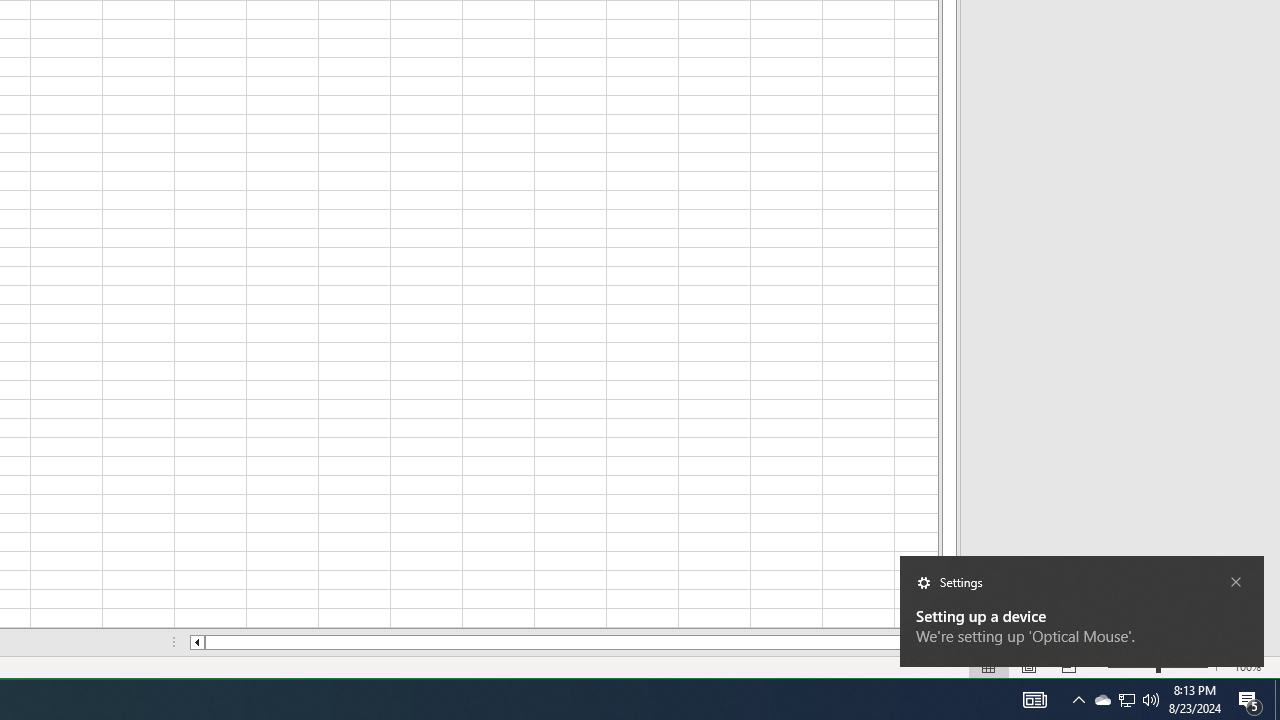 This screenshot has width=1280, height=720. What do you see at coordinates (1158, 667) in the screenshot?
I see `Zoom In` at bounding box center [1158, 667].